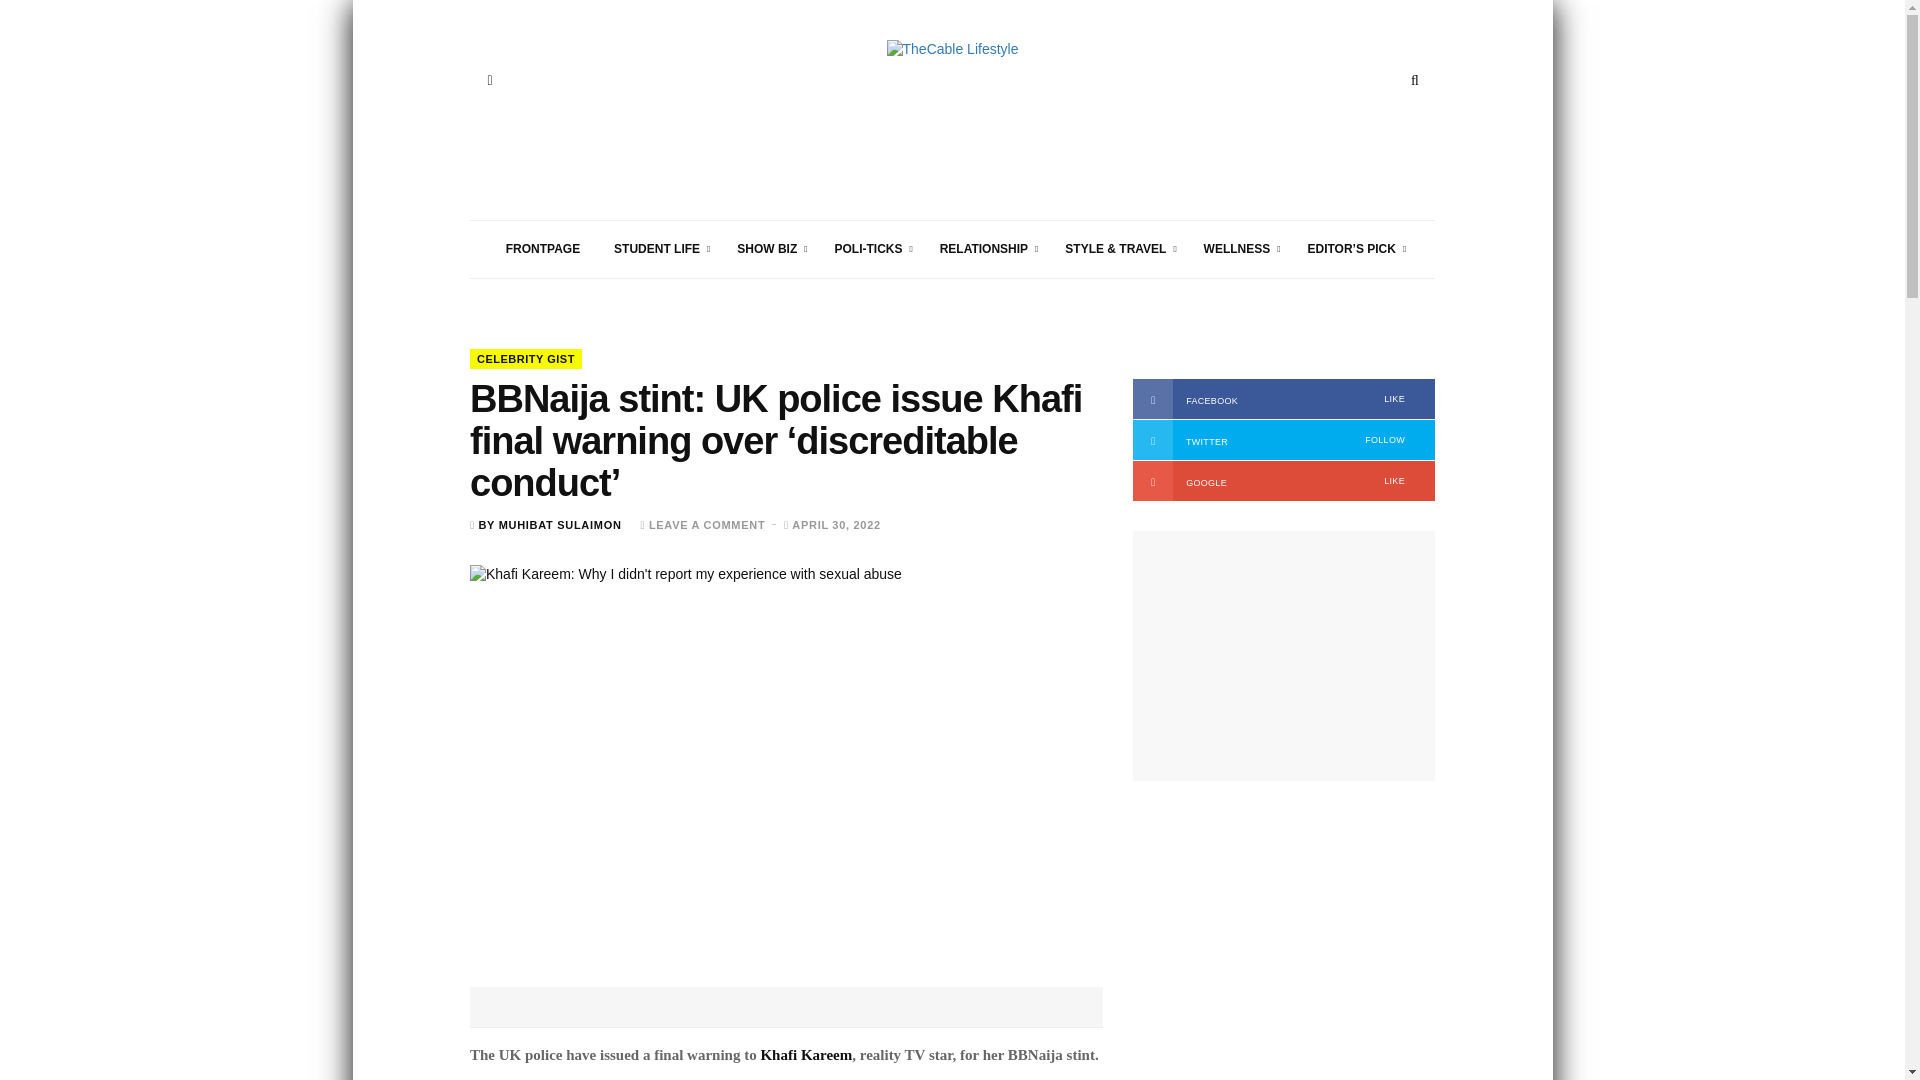  Describe the element at coordinates (658, 249) in the screenshot. I see `STUDENT LIFE` at that location.